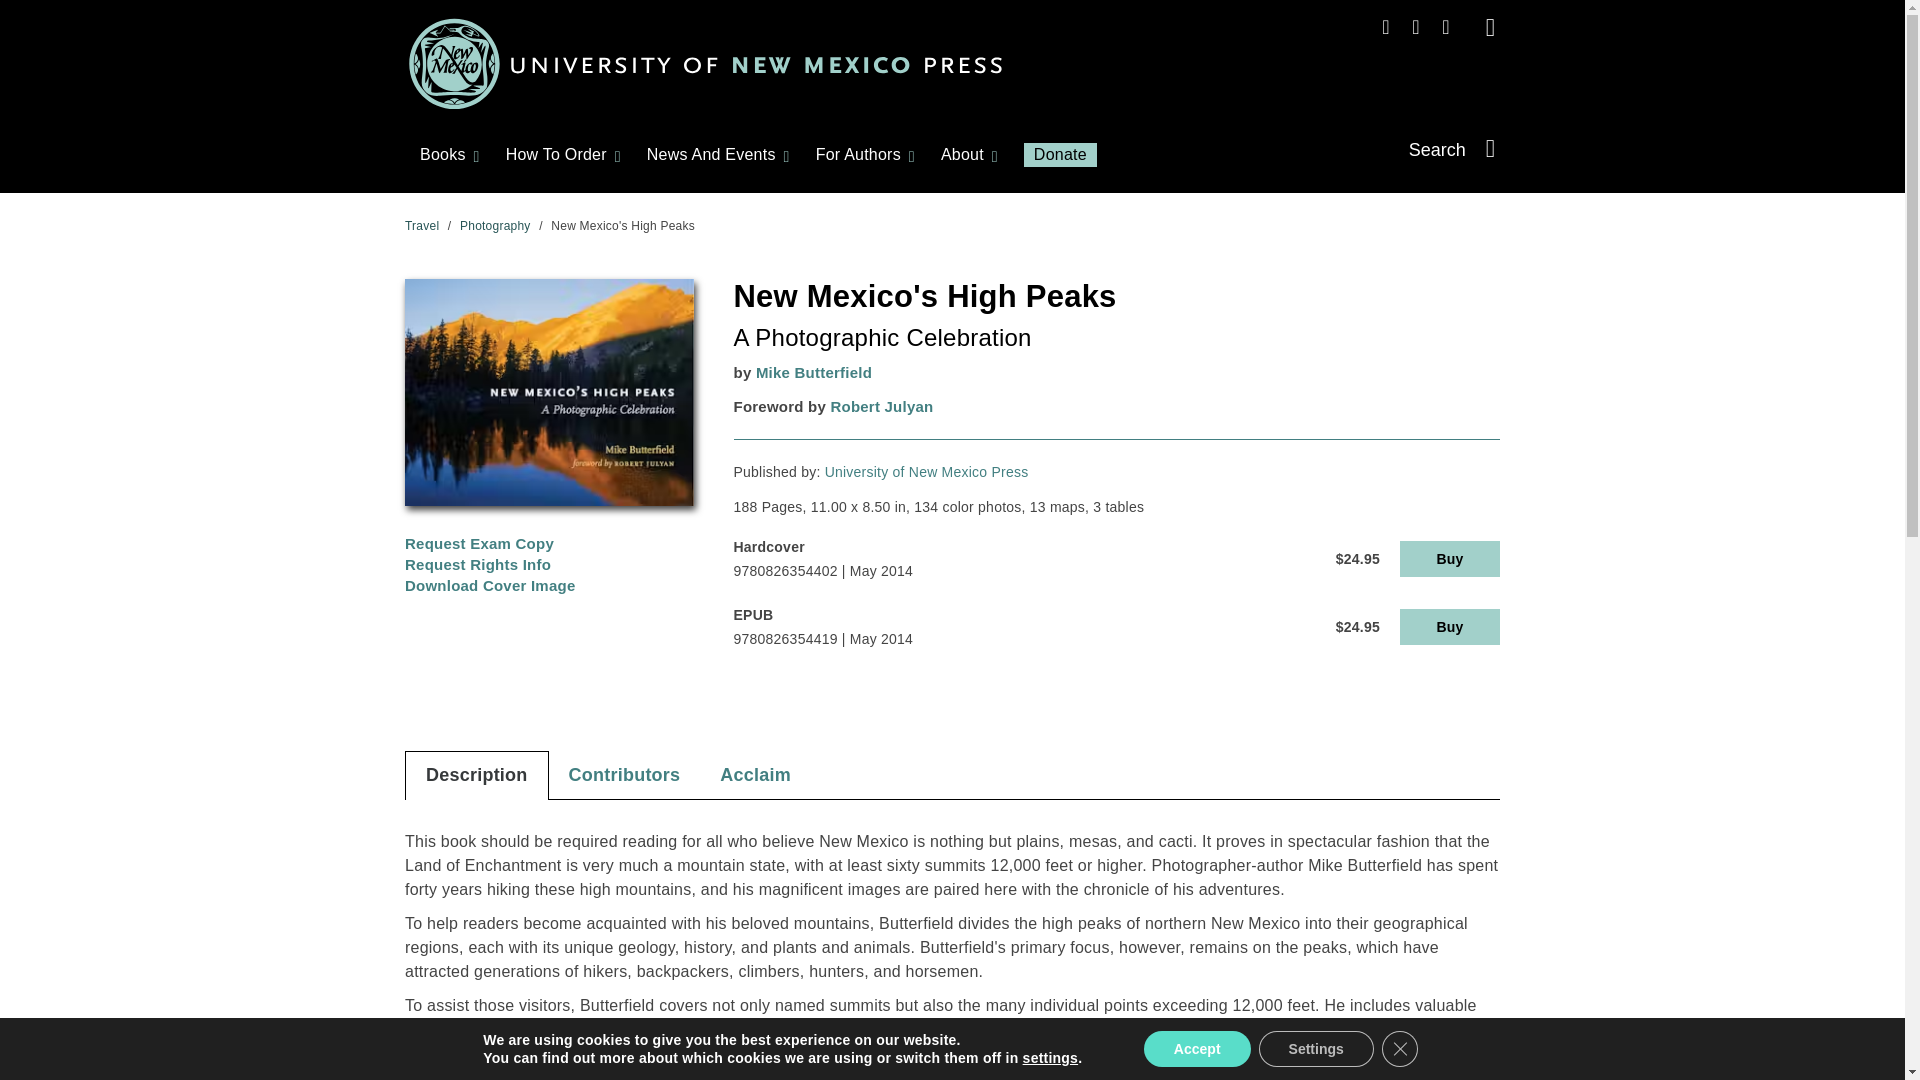 The width and height of the screenshot is (1920, 1080). What do you see at coordinates (443, 154) in the screenshot?
I see `Books` at bounding box center [443, 154].